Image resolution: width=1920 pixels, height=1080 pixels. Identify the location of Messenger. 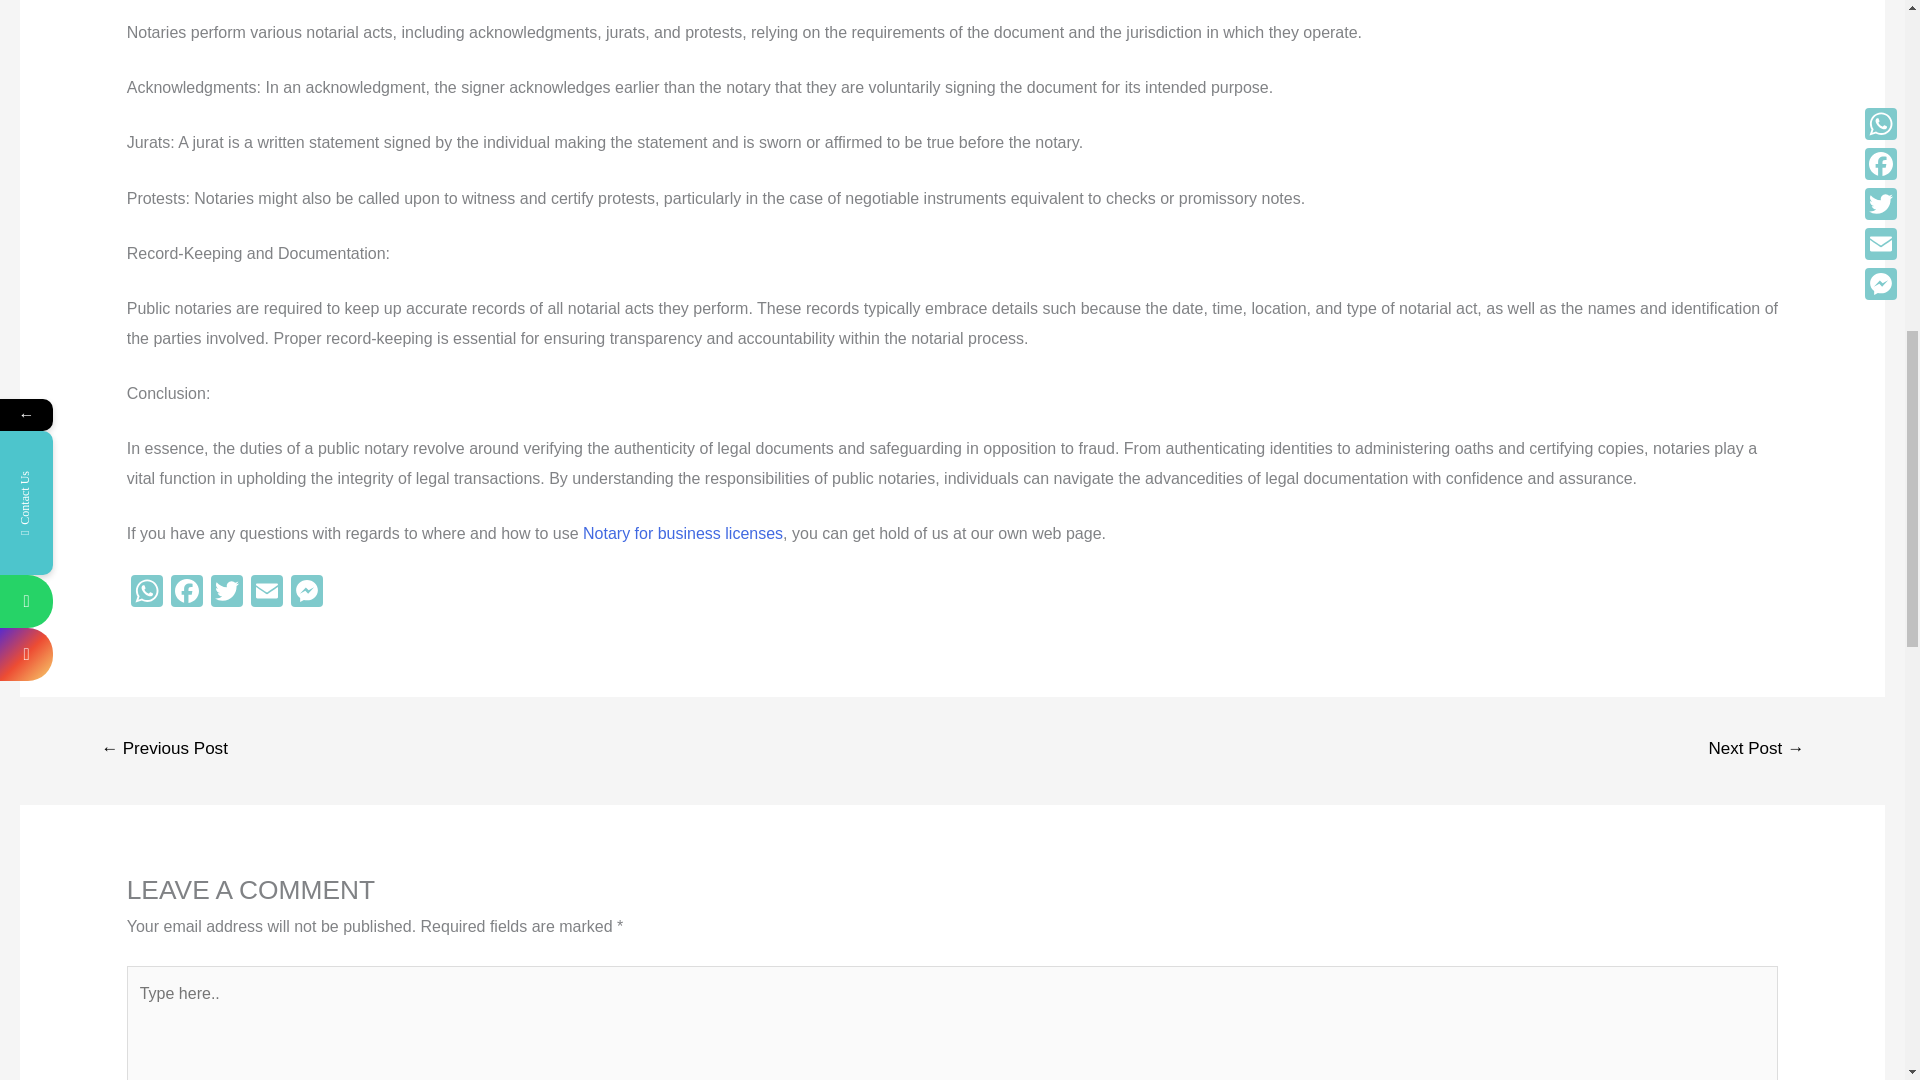
(306, 593).